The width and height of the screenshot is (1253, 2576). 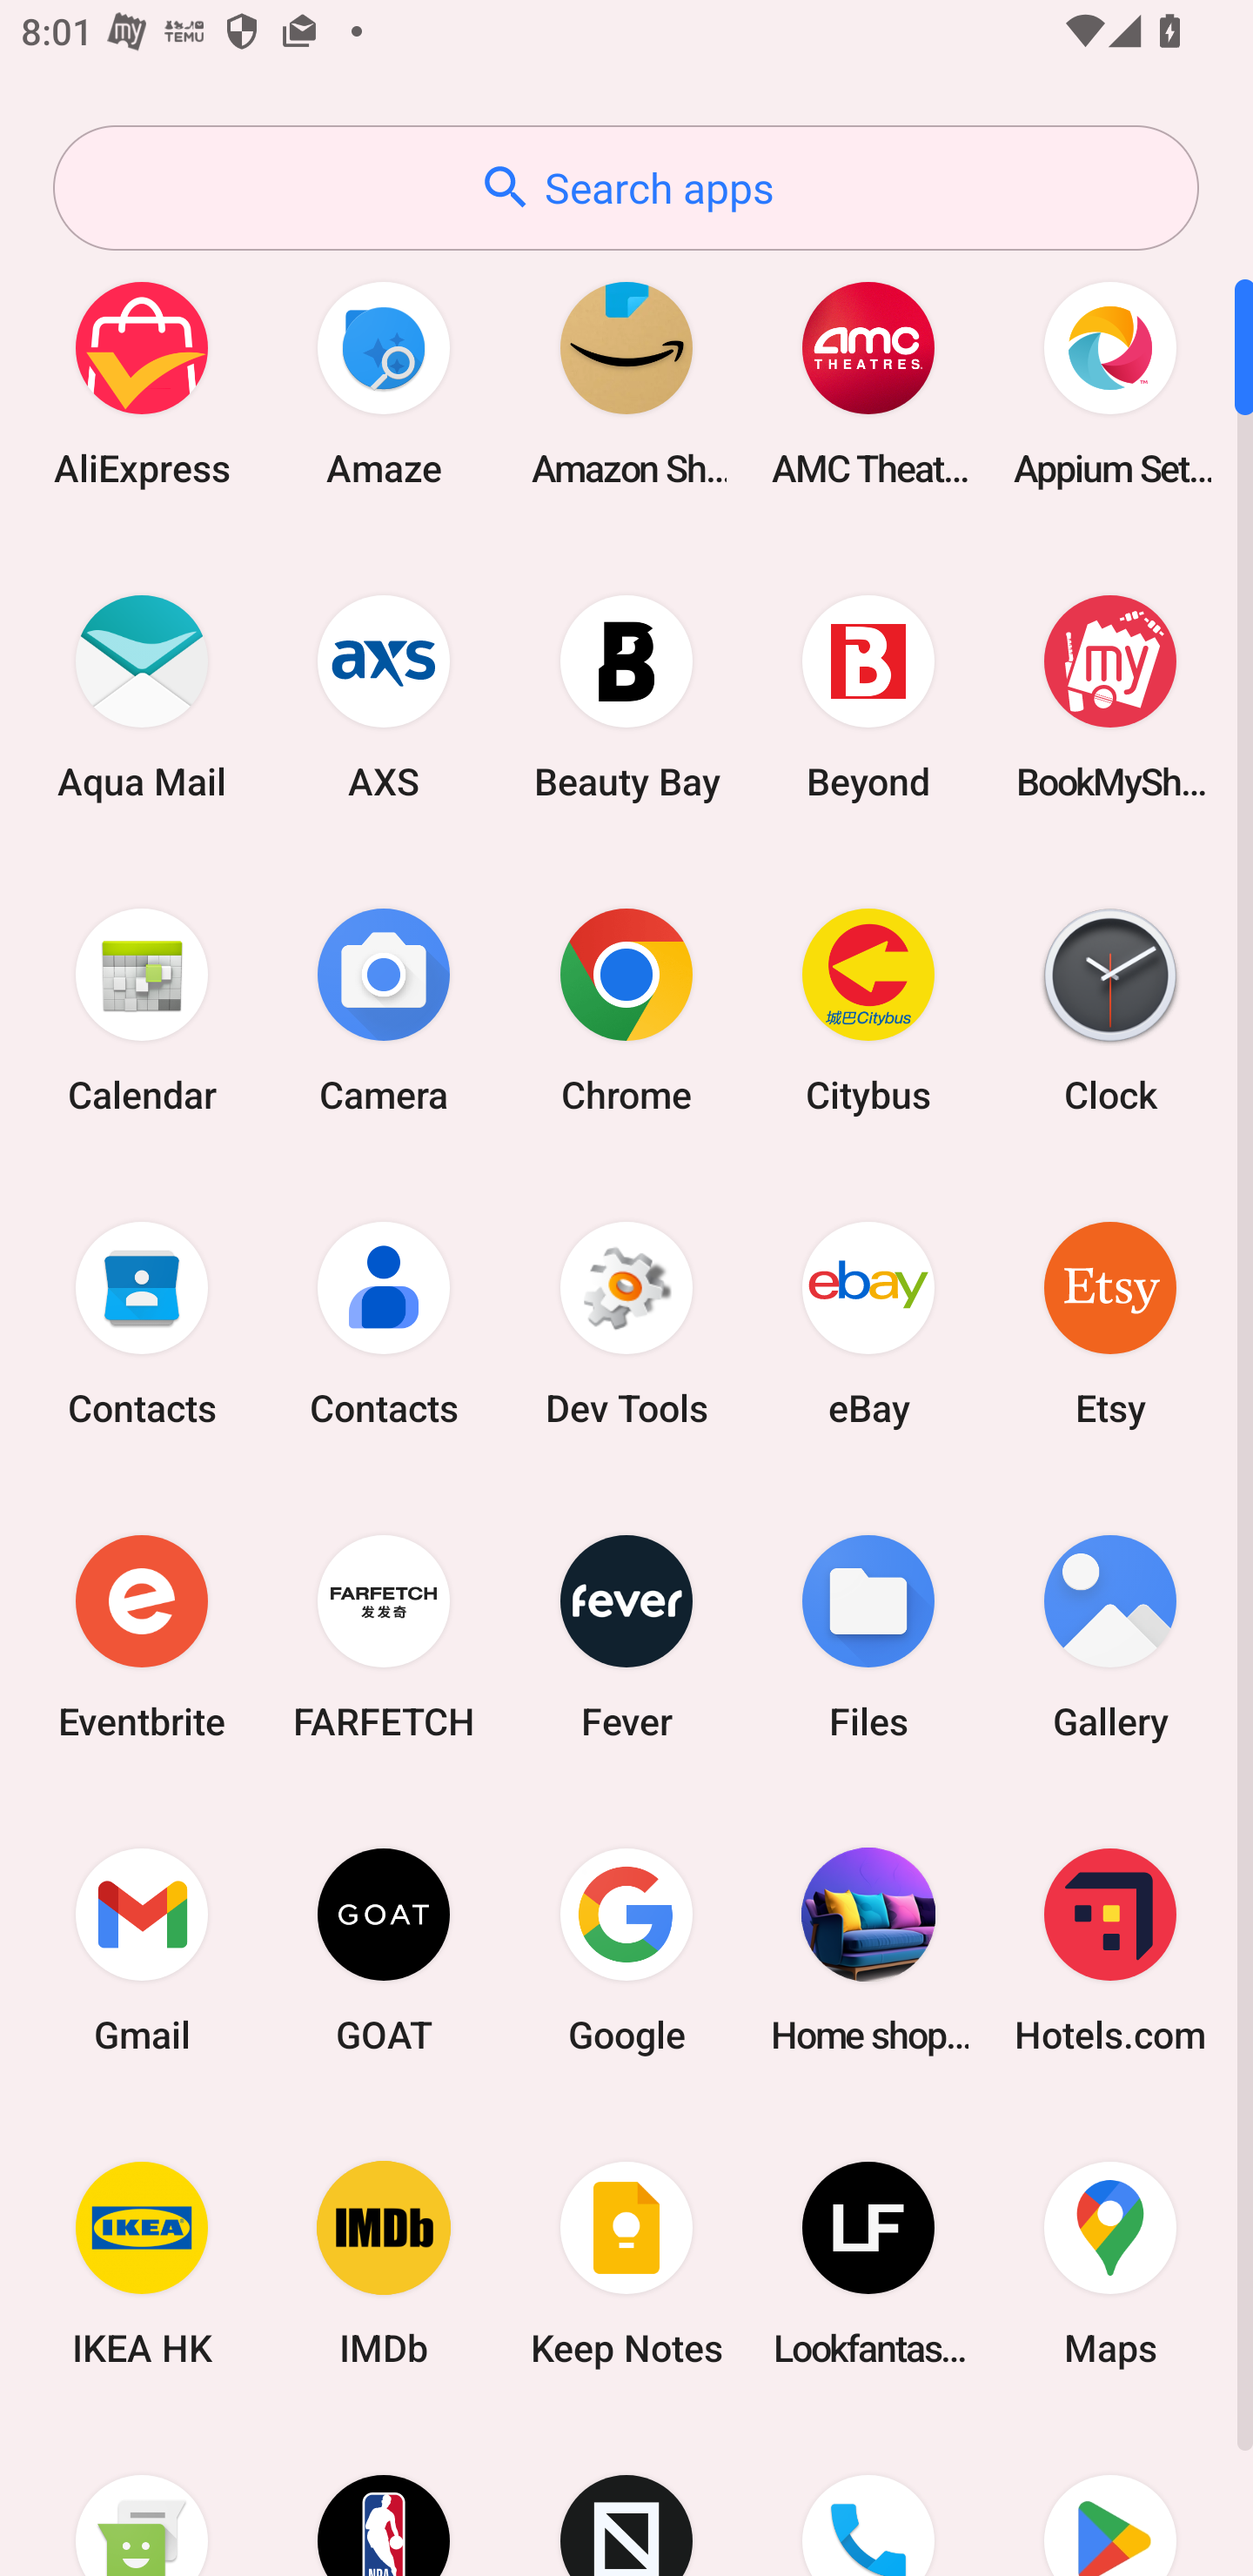 I want to click on Home shopping, so click(x=868, y=1949).